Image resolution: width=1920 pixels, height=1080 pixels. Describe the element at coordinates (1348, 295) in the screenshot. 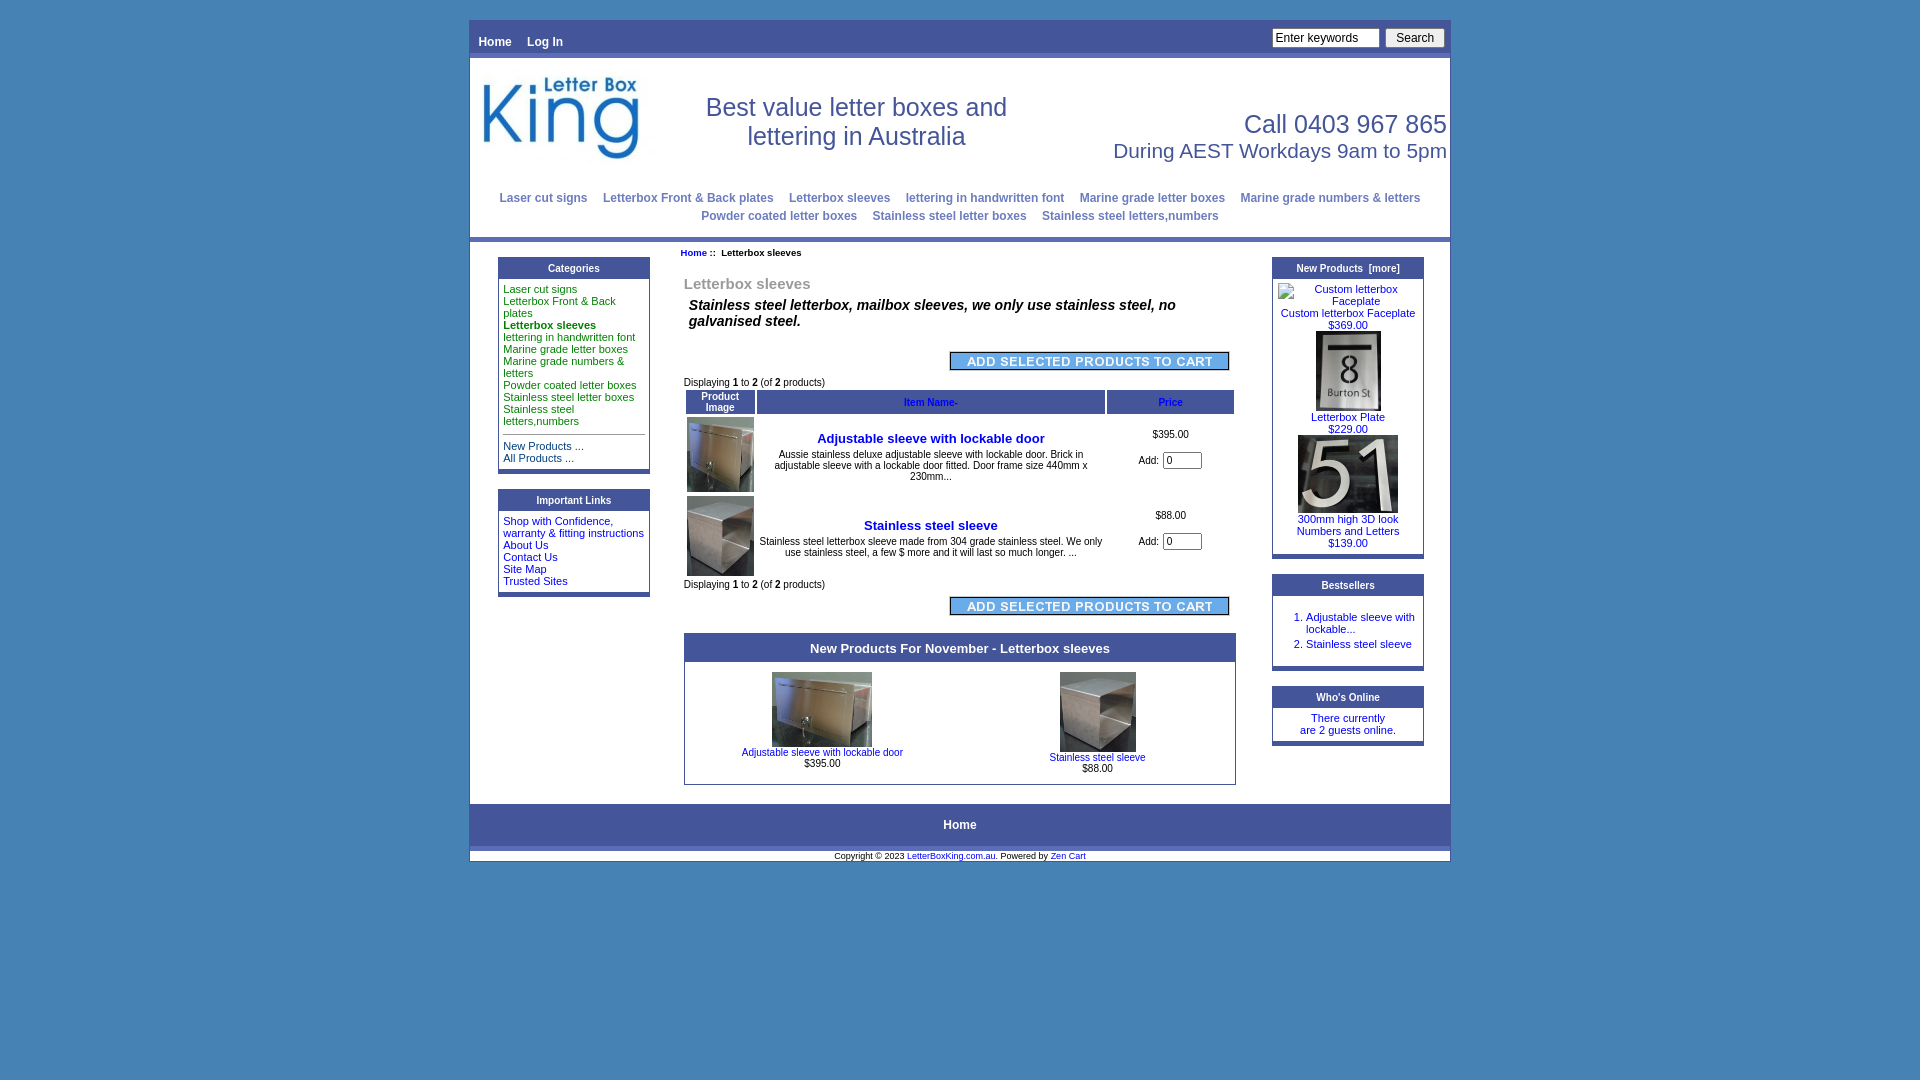

I see ` Custom letterbox Faceplate ` at that location.